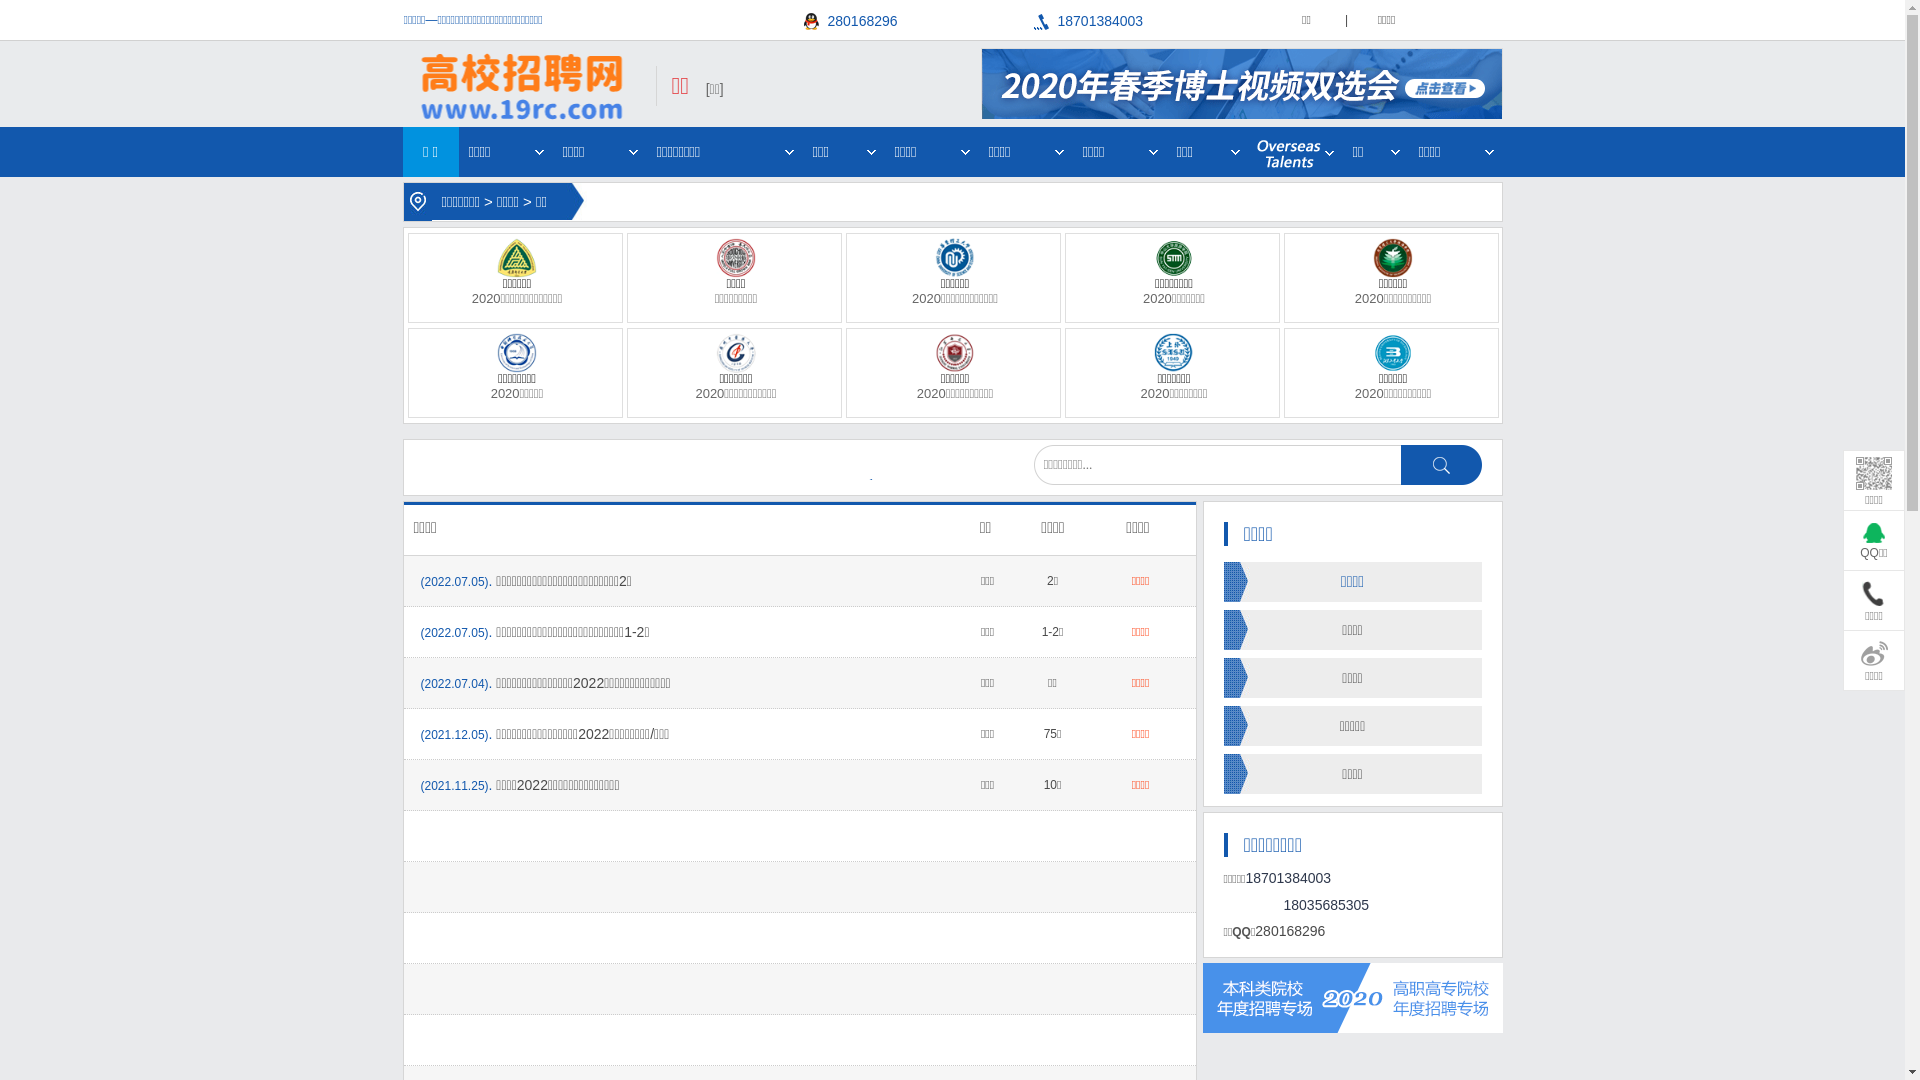 The width and height of the screenshot is (1920, 1080). Describe the element at coordinates (1149, 22) in the screenshot. I see `18701384003` at that location.